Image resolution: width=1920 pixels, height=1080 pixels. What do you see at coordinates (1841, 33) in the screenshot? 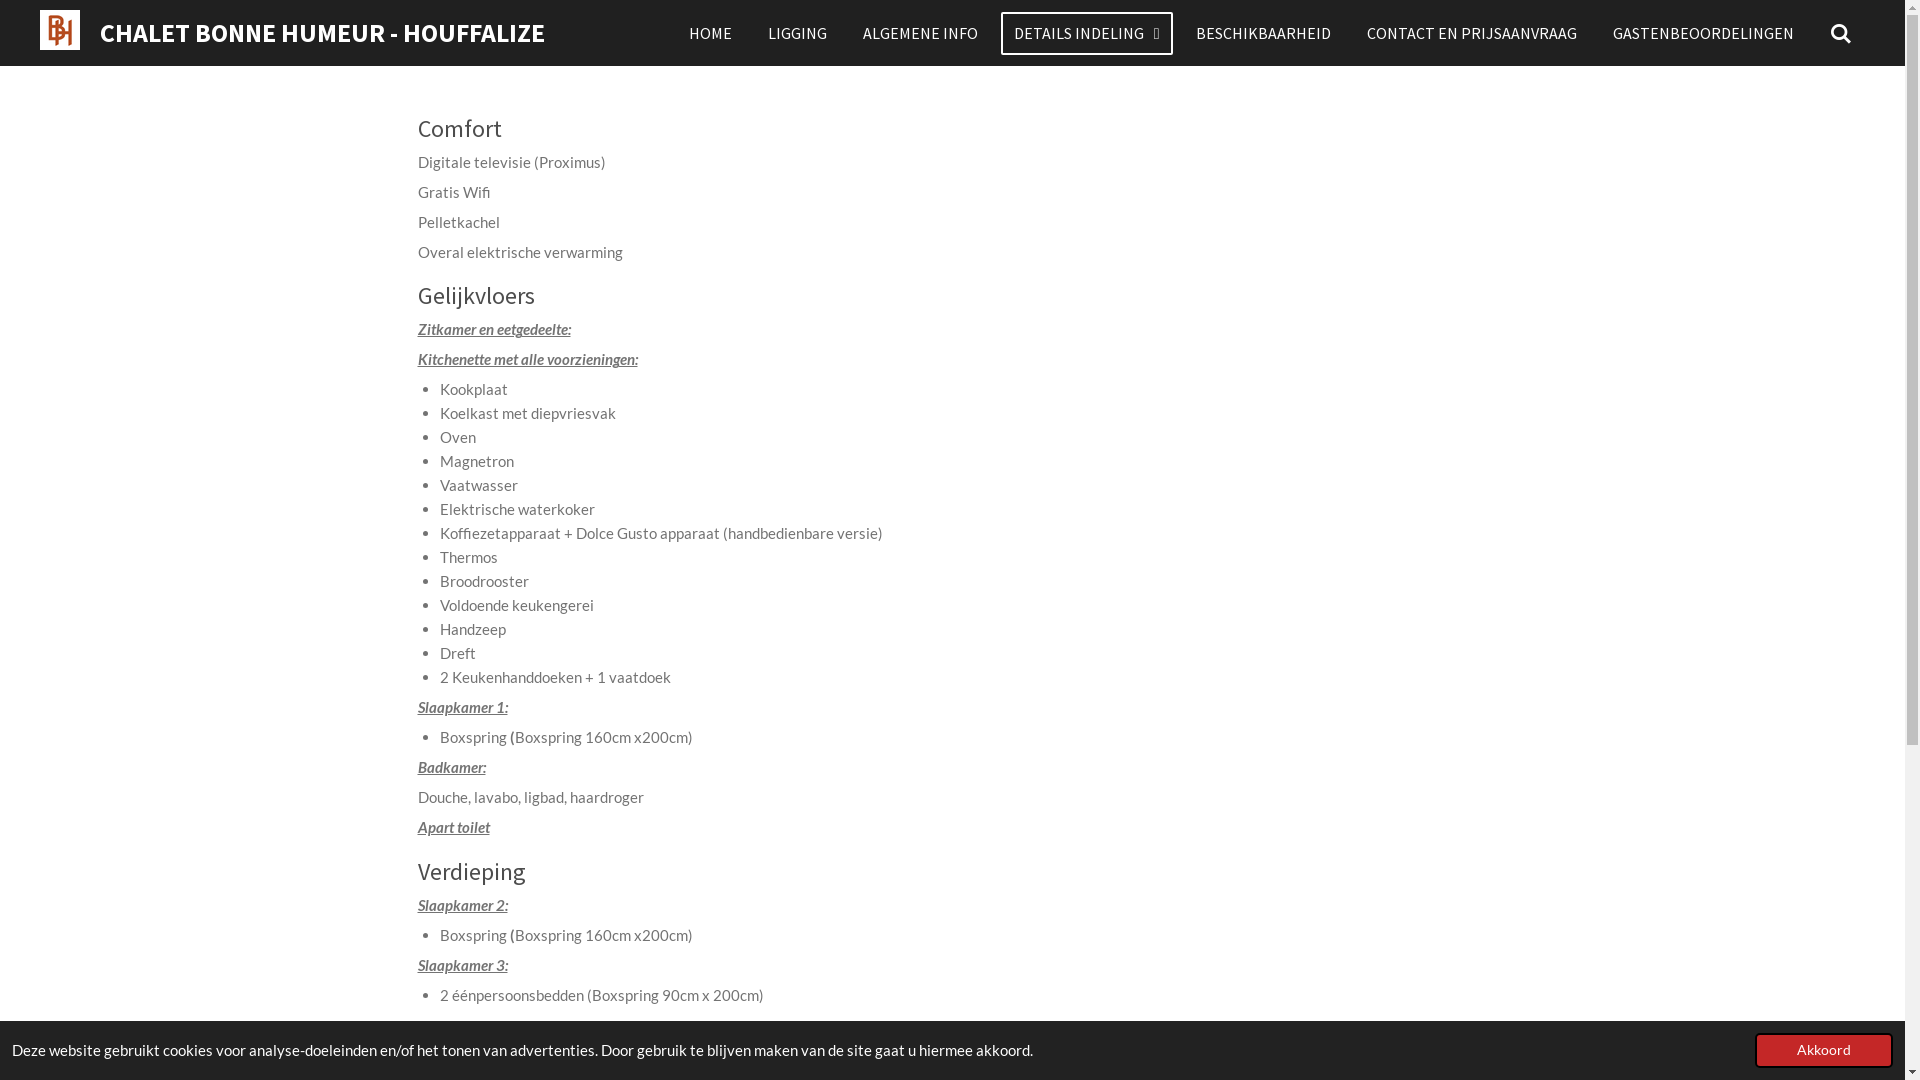
I see `Zoeken` at bounding box center [1841, 33].